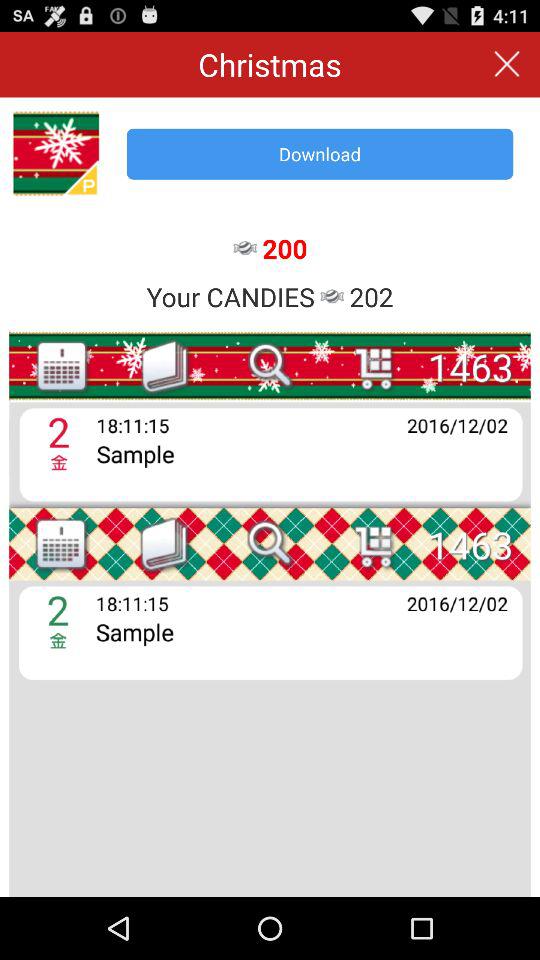  I want to click on tap app above 200 item, so click(320, 154).